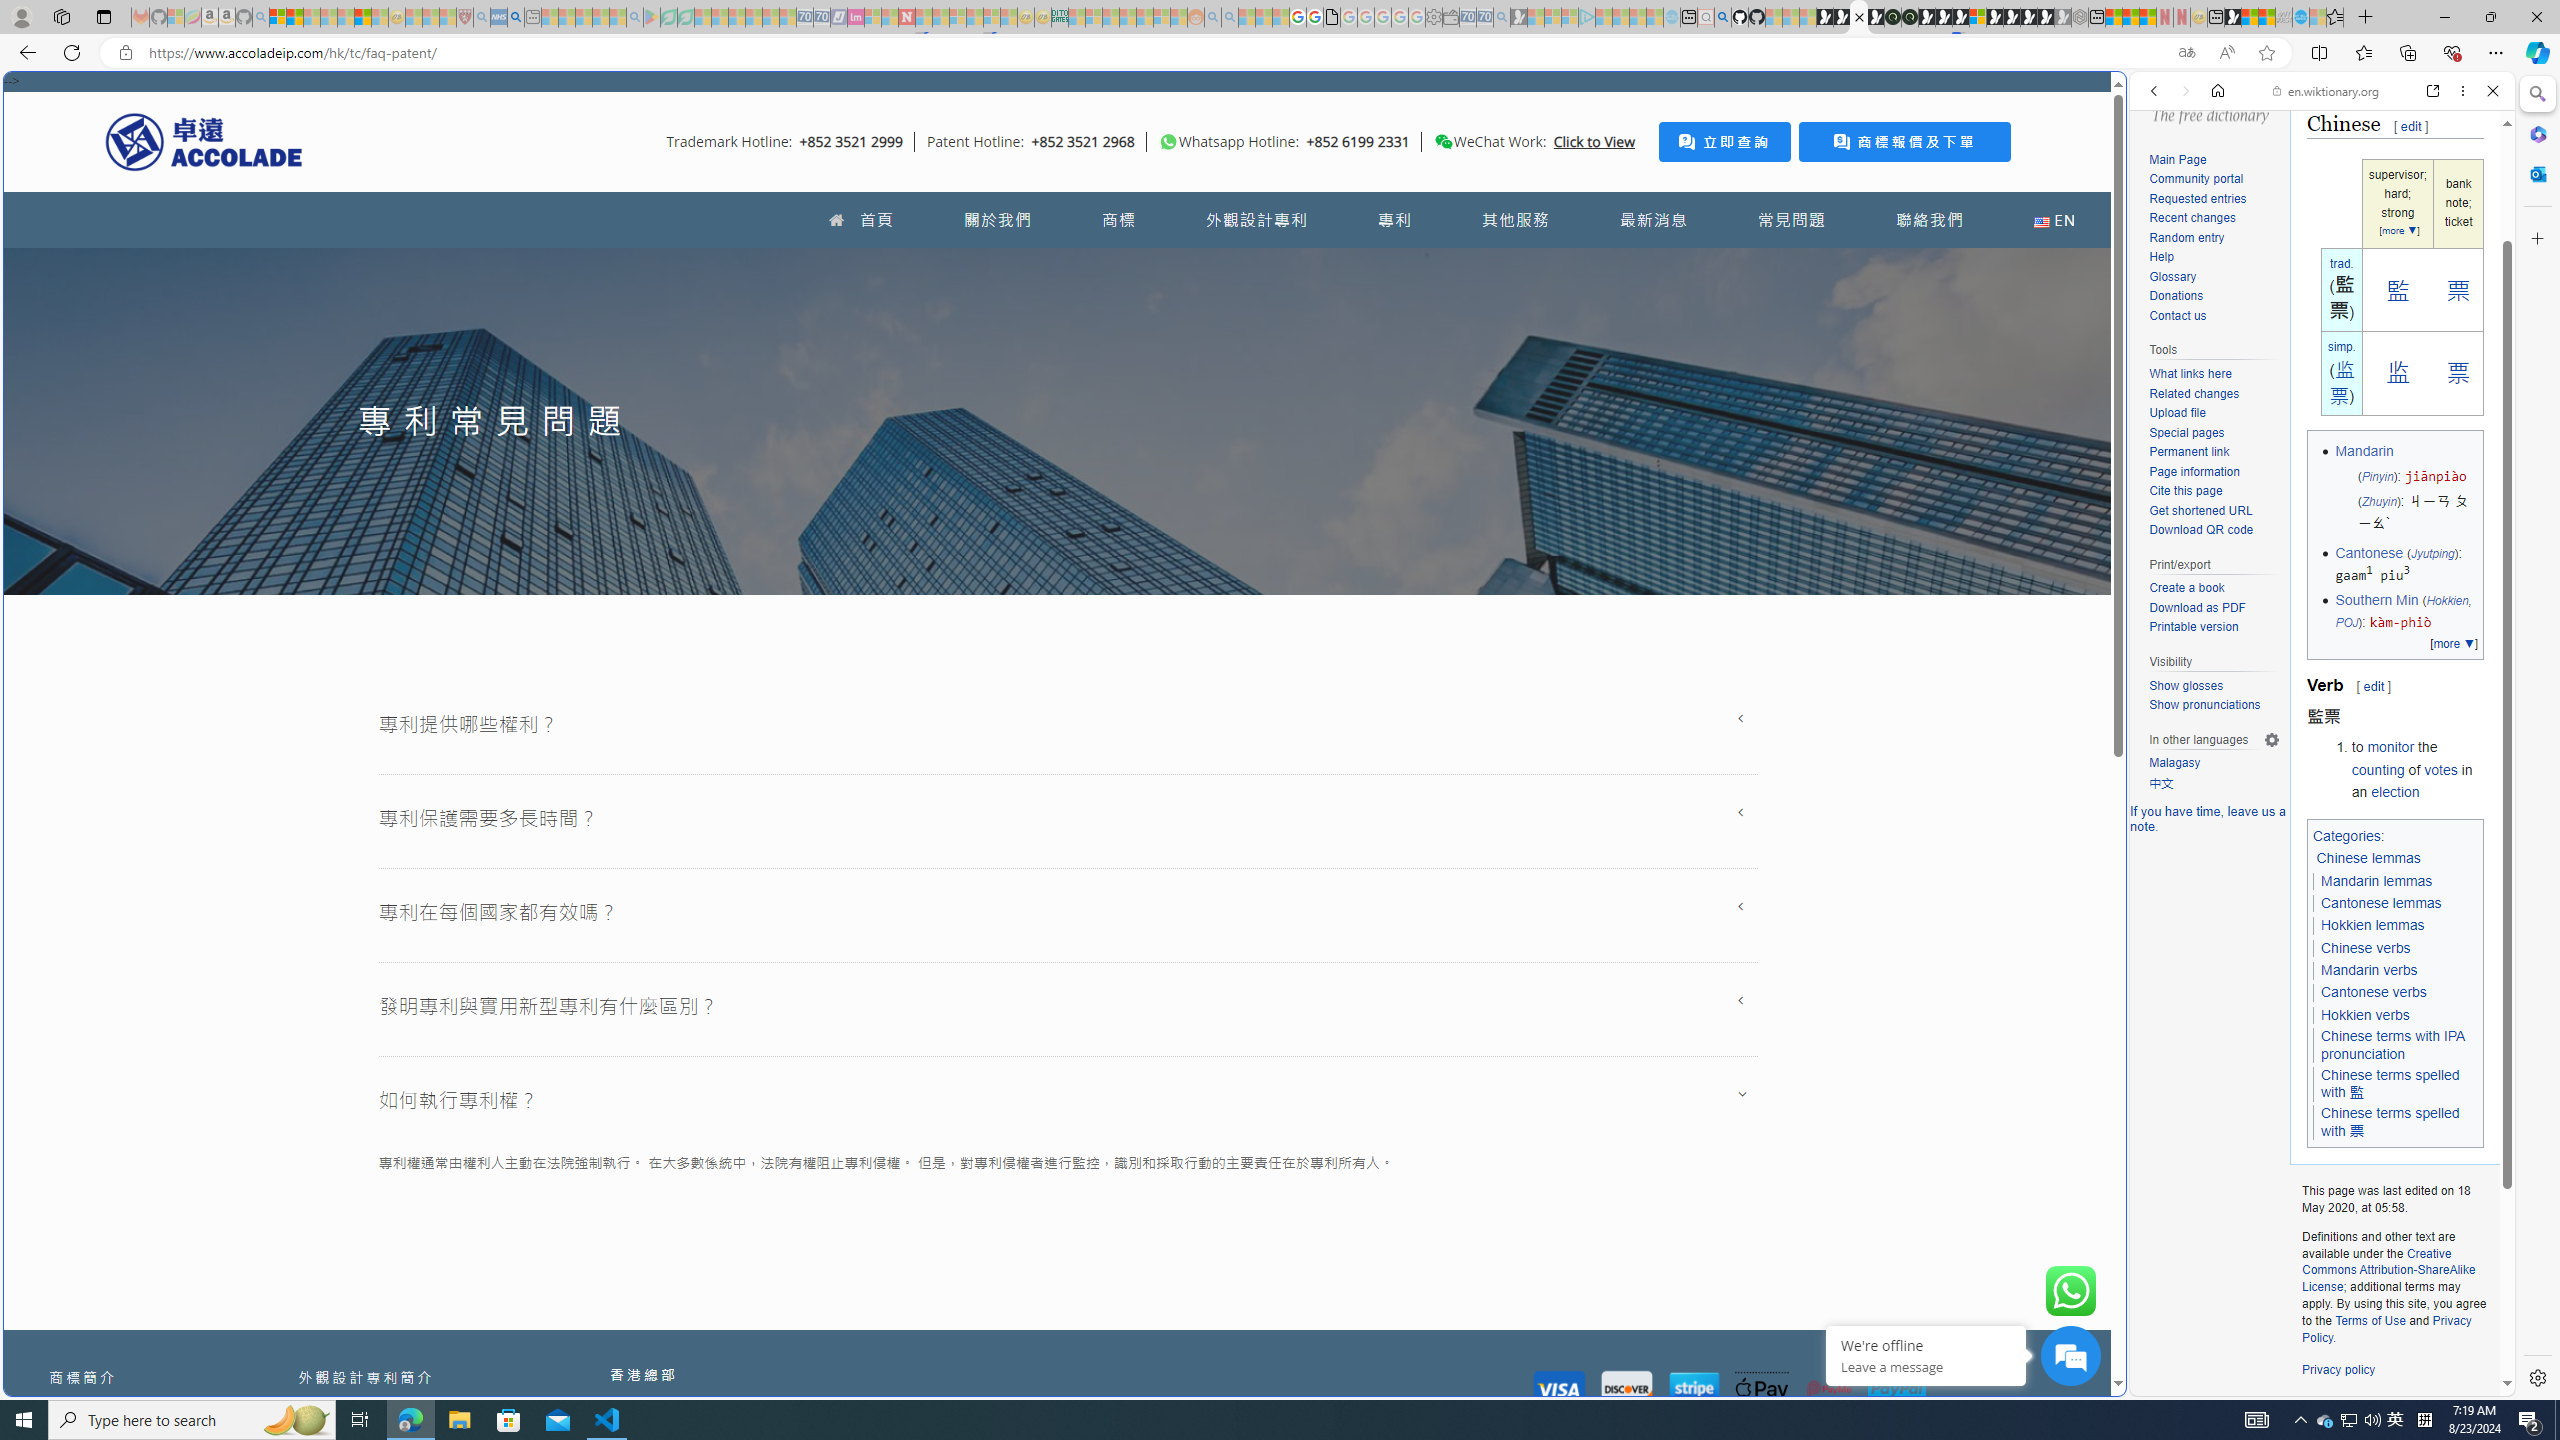  What do you see at coordinates (2272, 739) in the screenshot?
I see `Language settings` at bounding box center [2272, 739].